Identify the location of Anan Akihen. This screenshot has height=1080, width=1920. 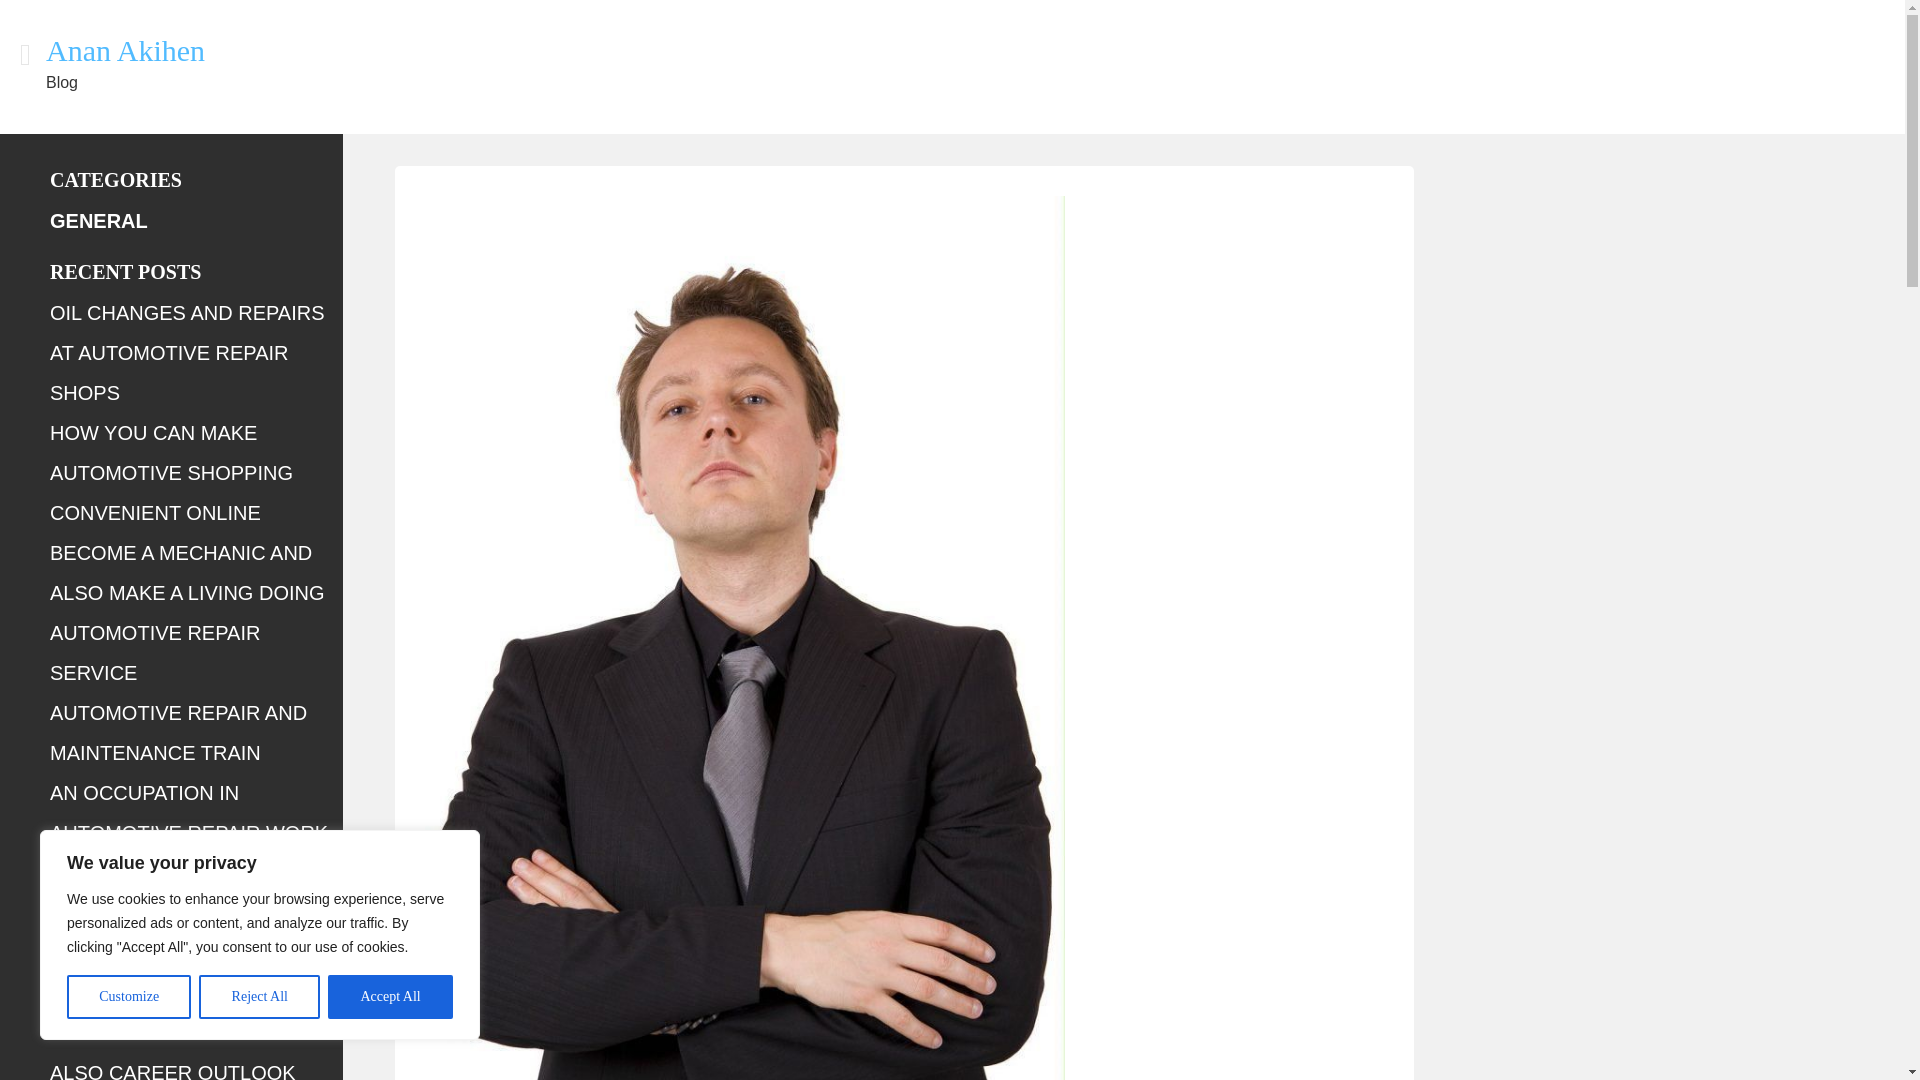
(126, 50).